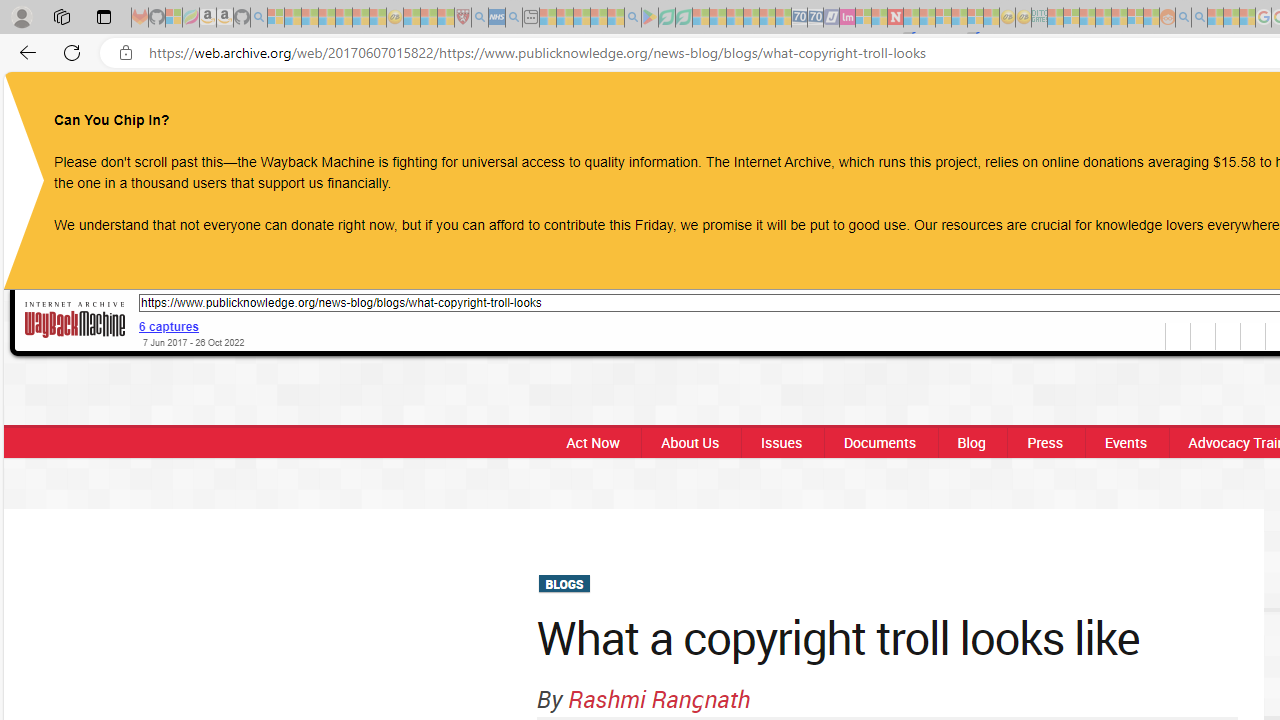 This screenshot has height=720, width=1280. I want to click on Blog, so click(970, 442).